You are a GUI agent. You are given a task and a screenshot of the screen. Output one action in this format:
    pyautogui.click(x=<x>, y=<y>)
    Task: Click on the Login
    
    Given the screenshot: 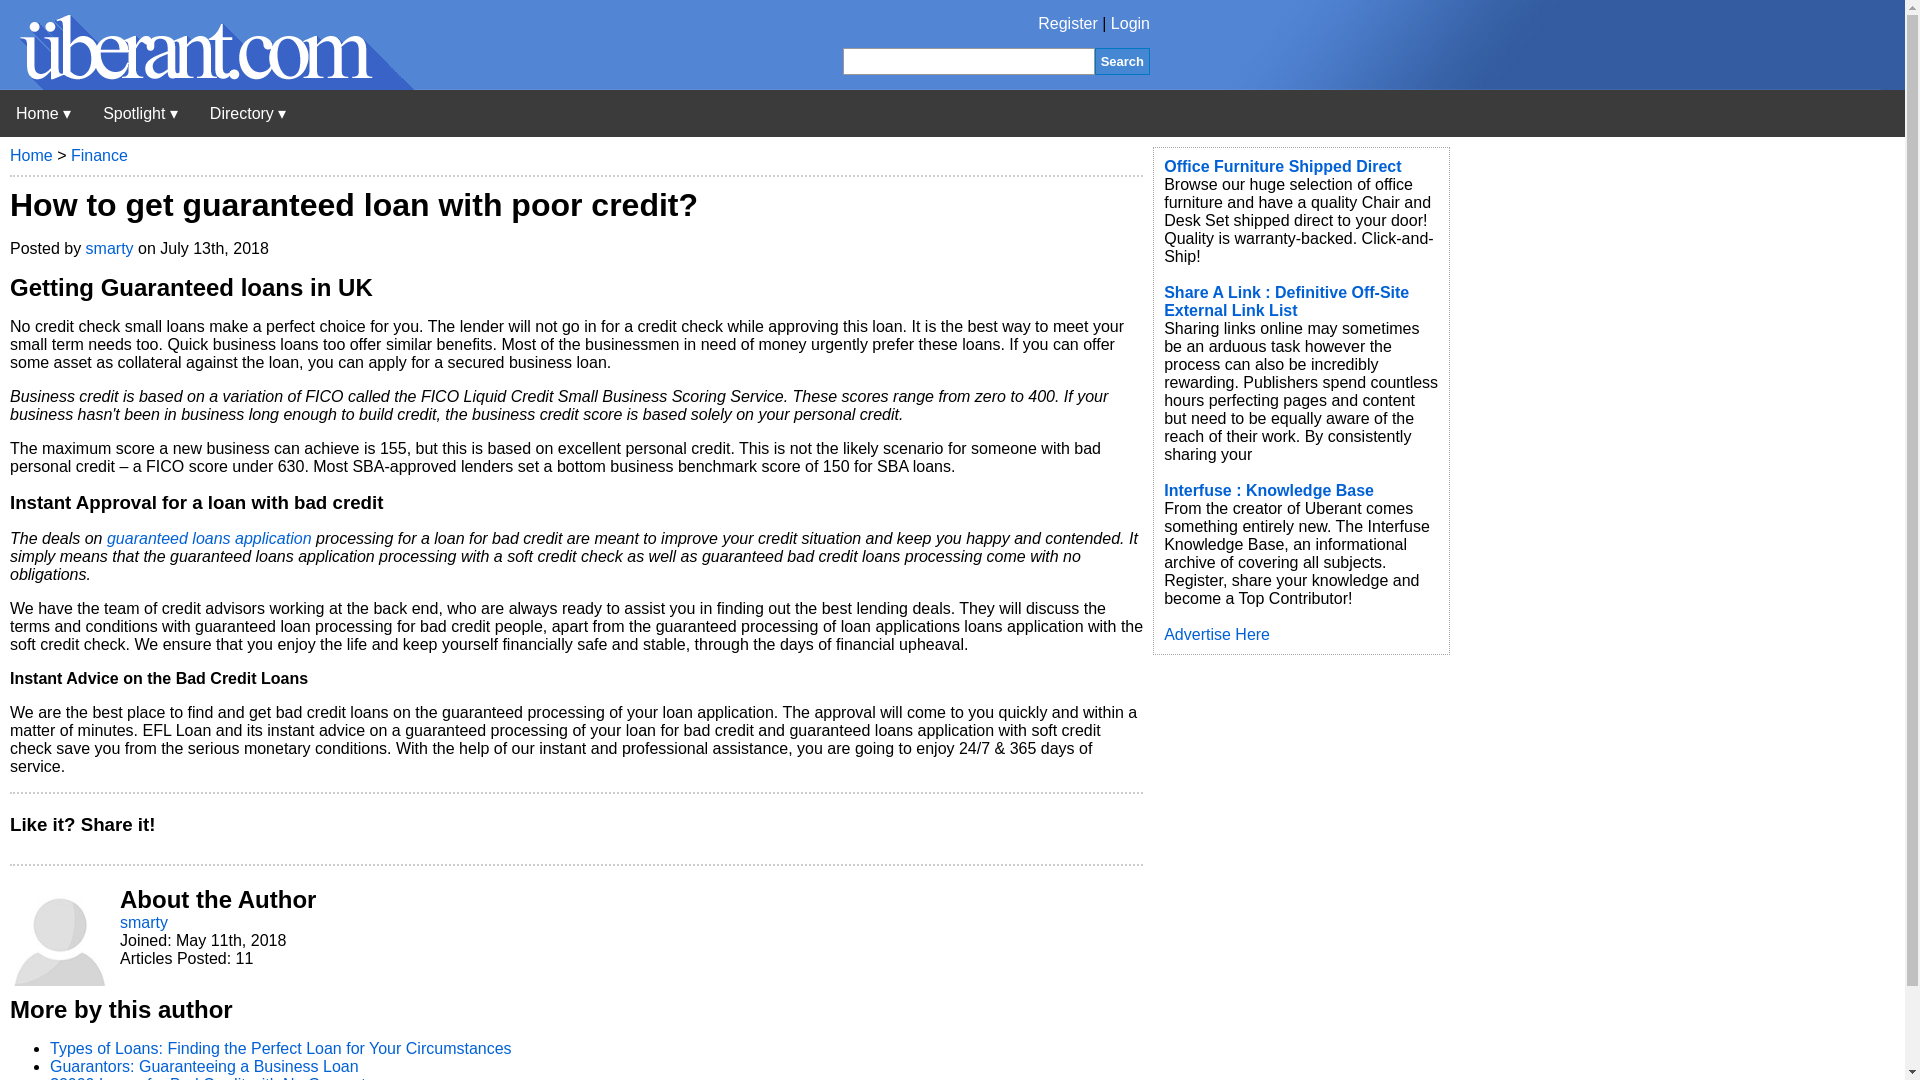 What is the action you would take?
    pyautogui.click(x=1130, y=24)
    